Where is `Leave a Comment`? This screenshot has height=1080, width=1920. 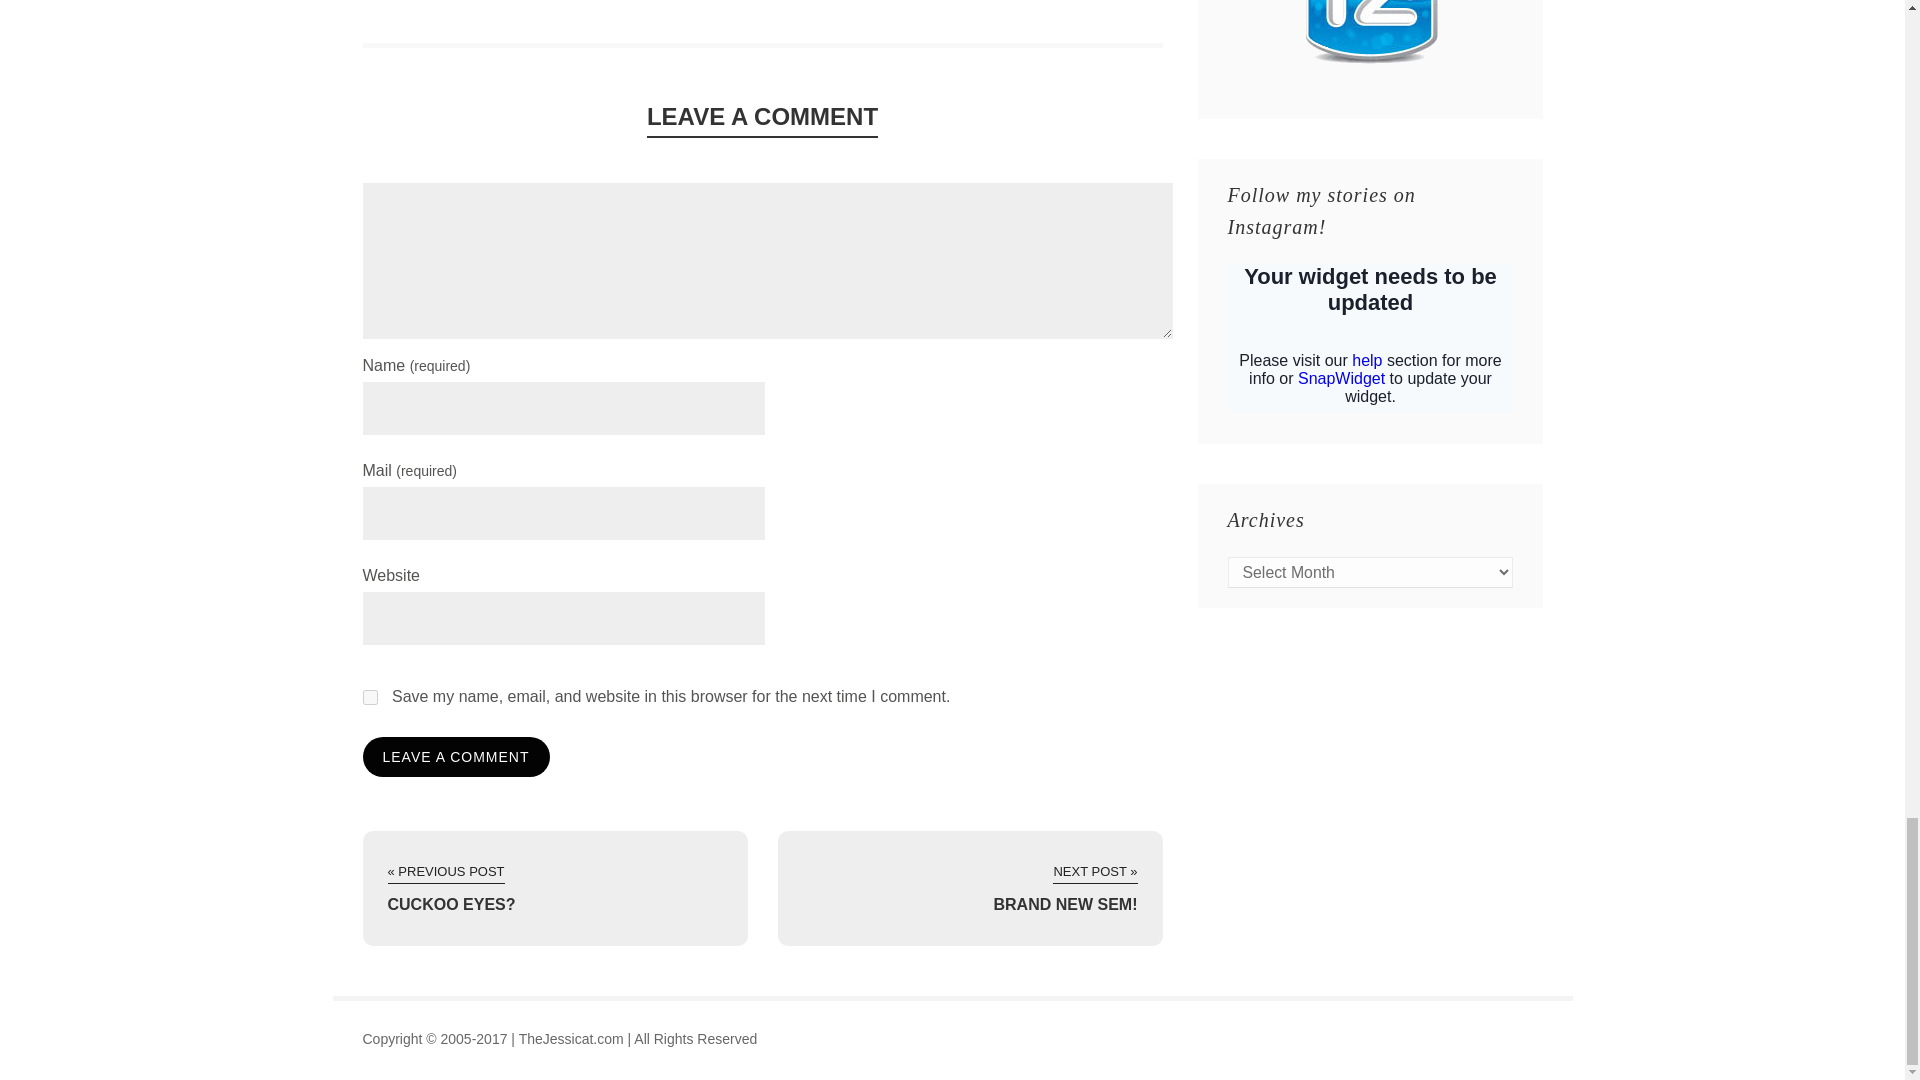 Leave a Comment is located at coordinates (456, 756).